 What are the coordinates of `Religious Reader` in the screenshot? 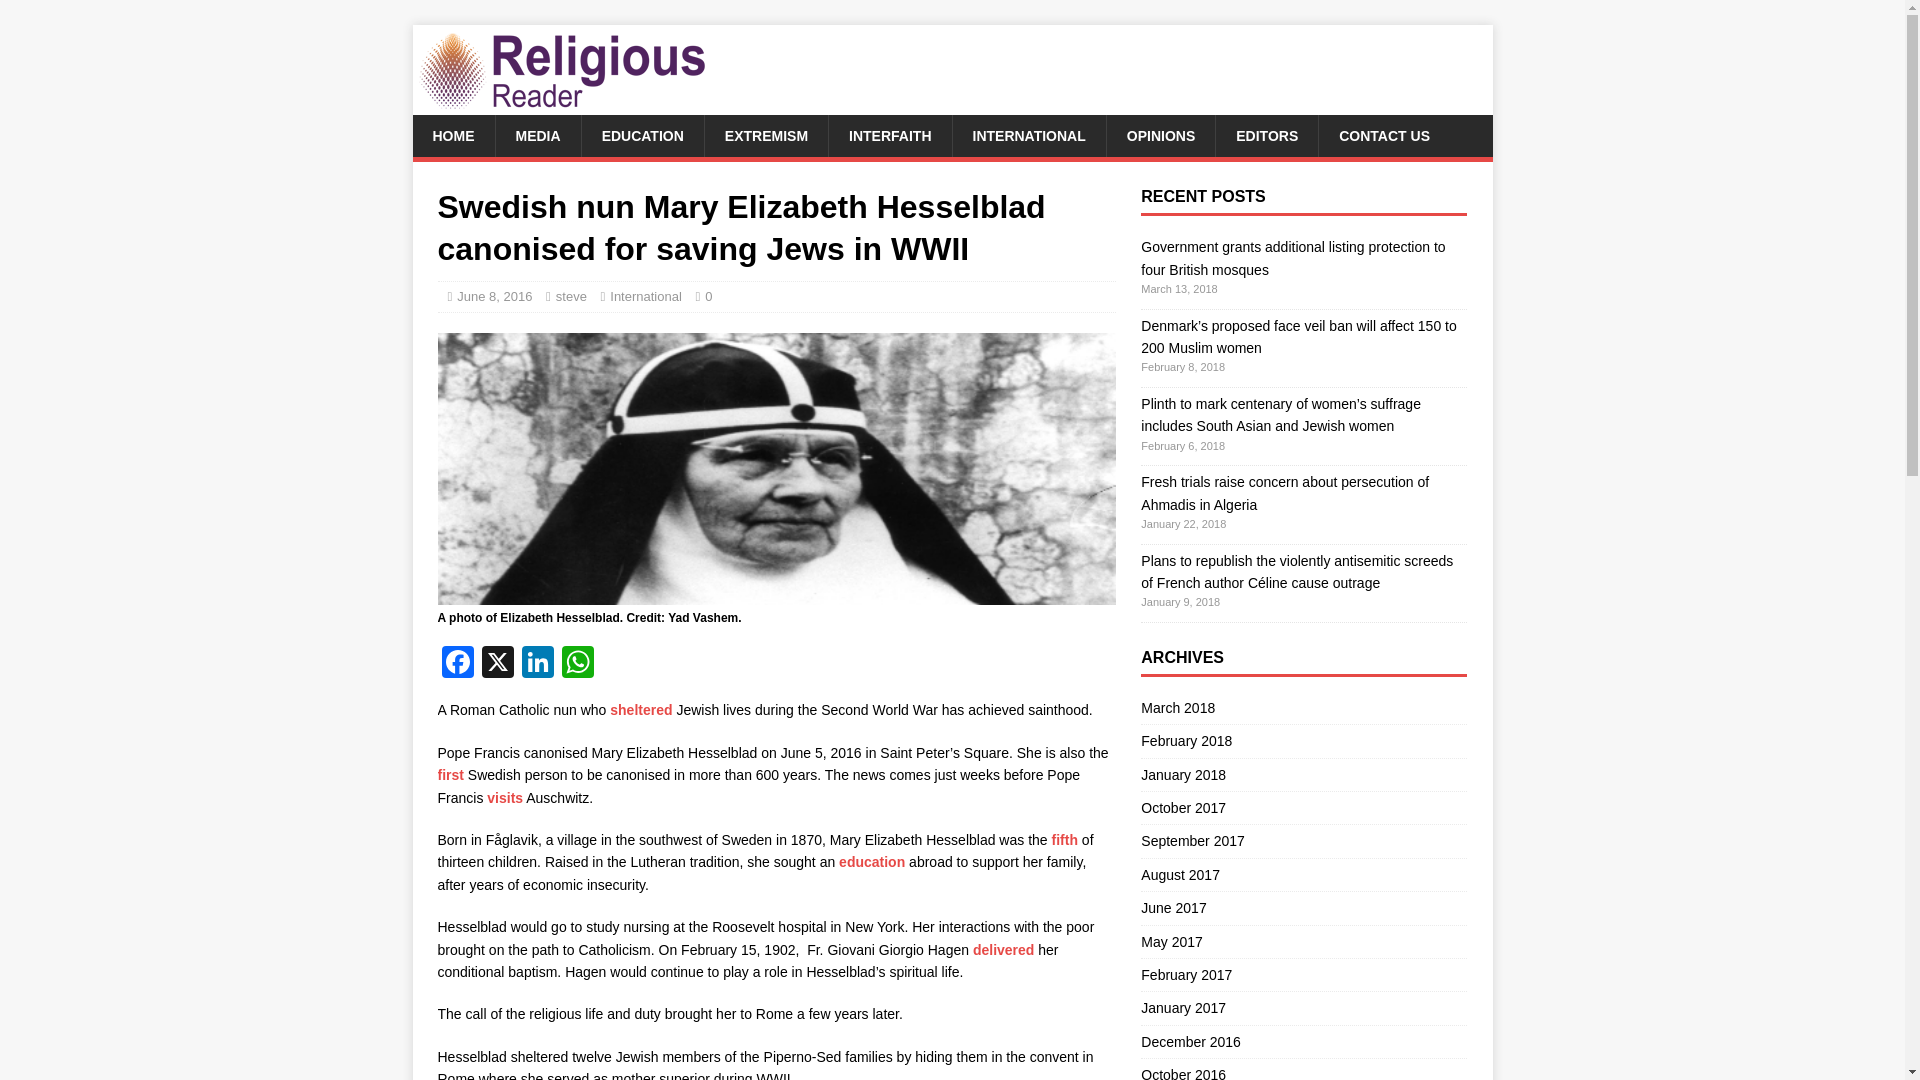 It's located at (562, 104).